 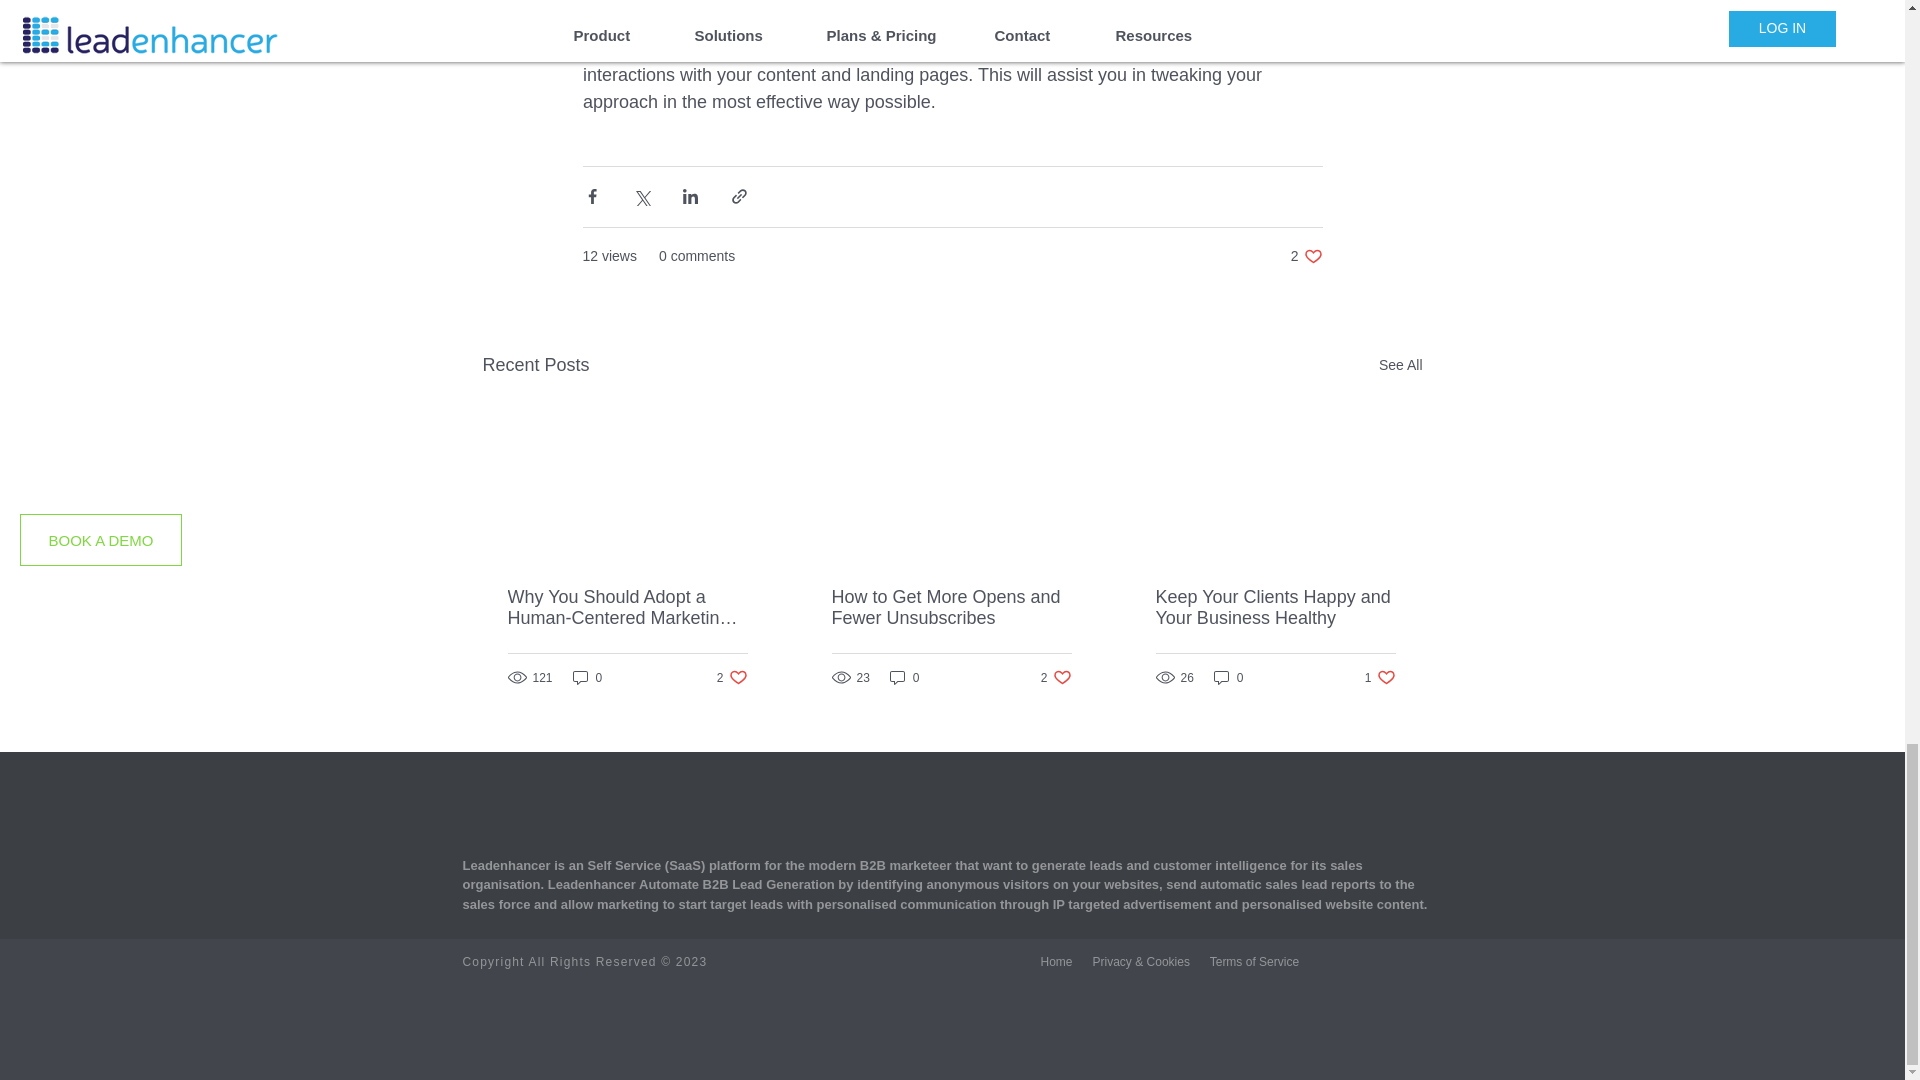 What do you see at coordinates (1380, 677) in the screenshot?
I see `See All` at bounding box center [1380, 677].